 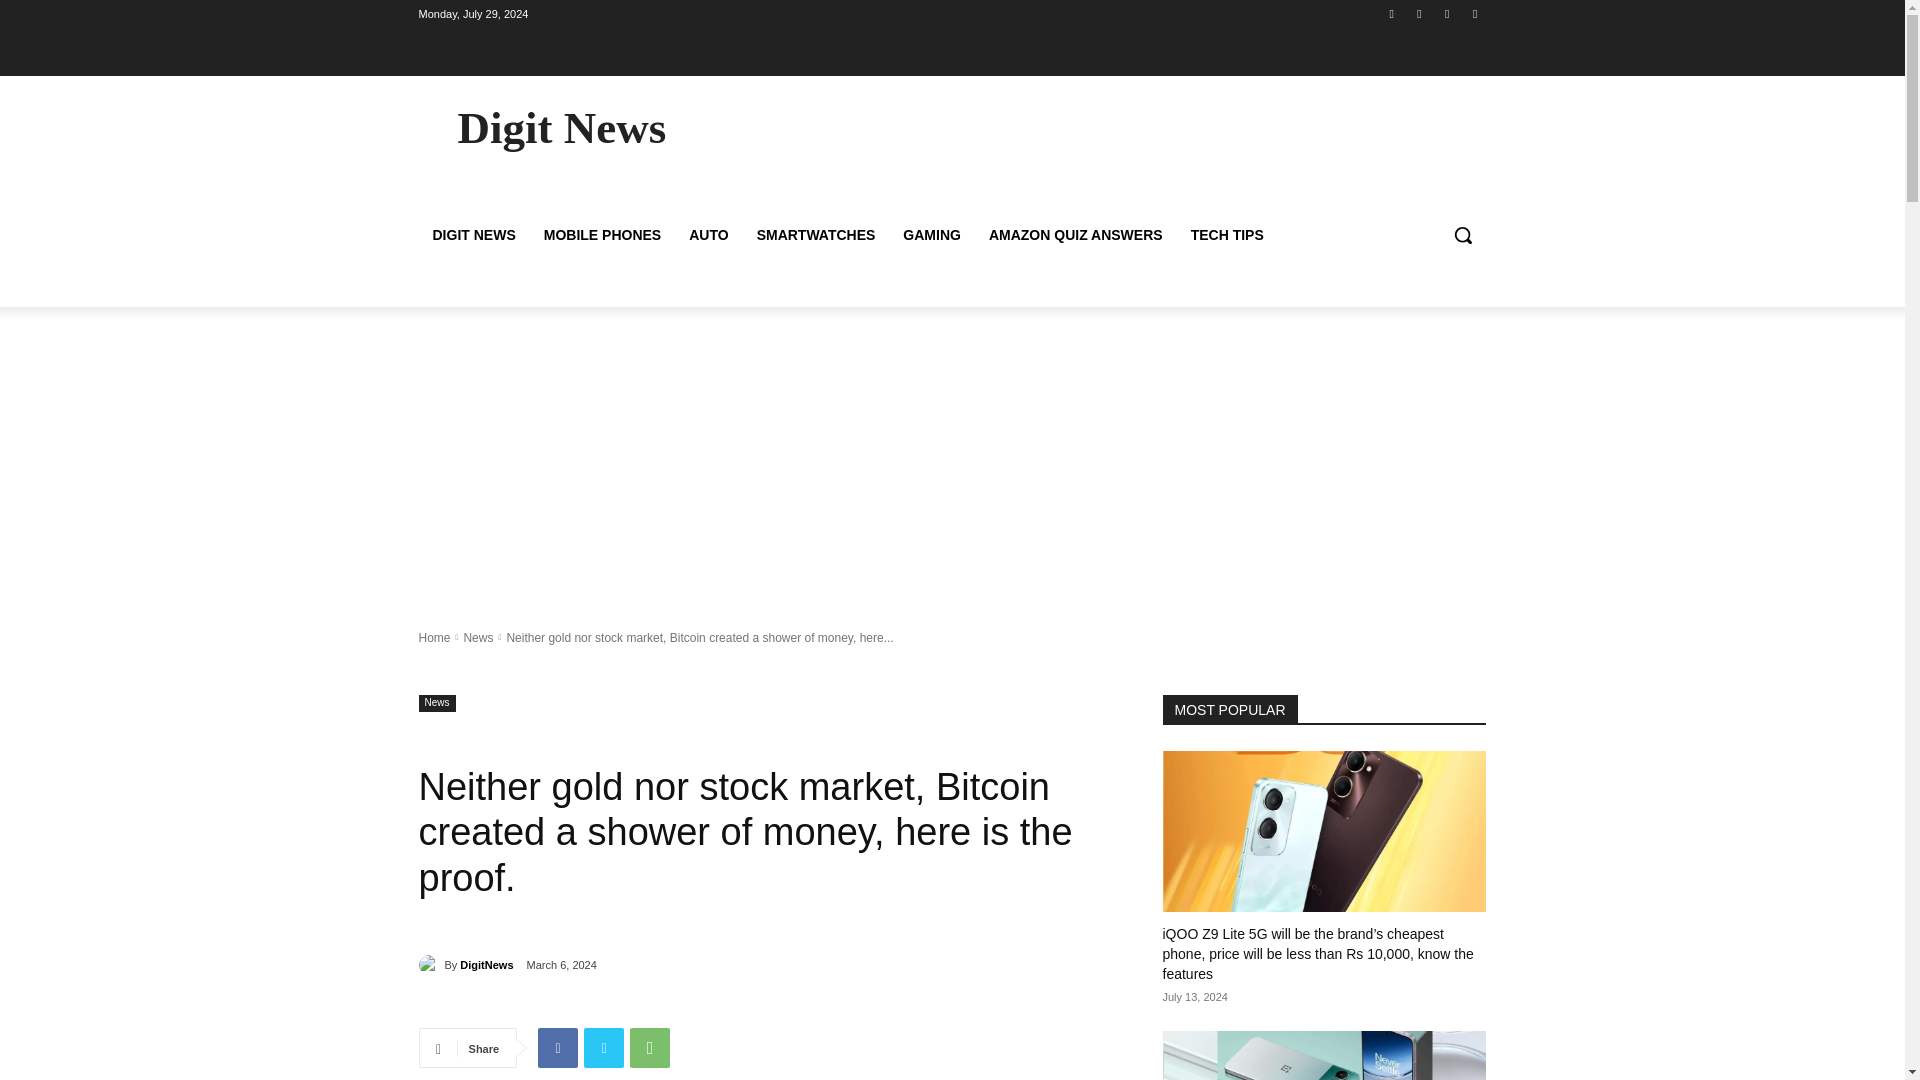 What do you see at coordinates (436, 702) in the screenshot?
I see `News` at bounding box center [436, 702].